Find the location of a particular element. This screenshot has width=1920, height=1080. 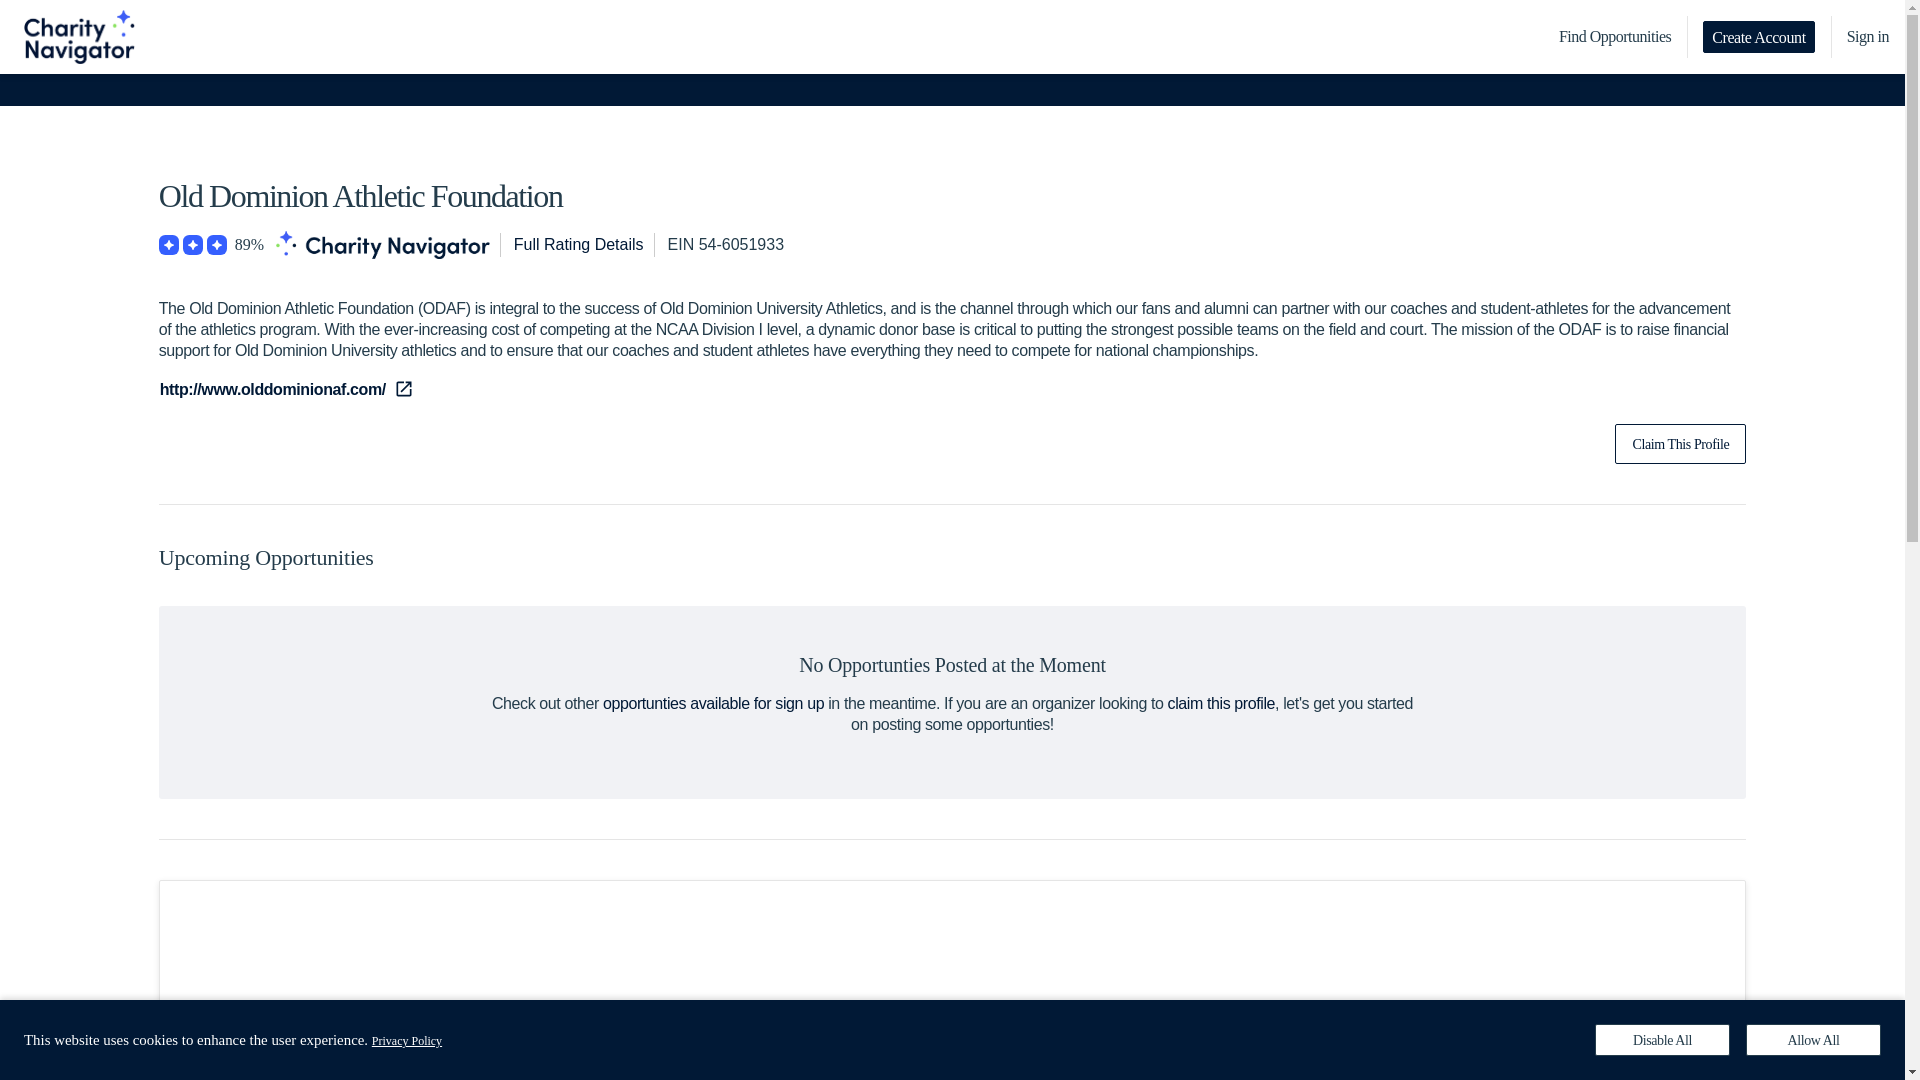

Full Rating Details is located at coordinates (578, 245).